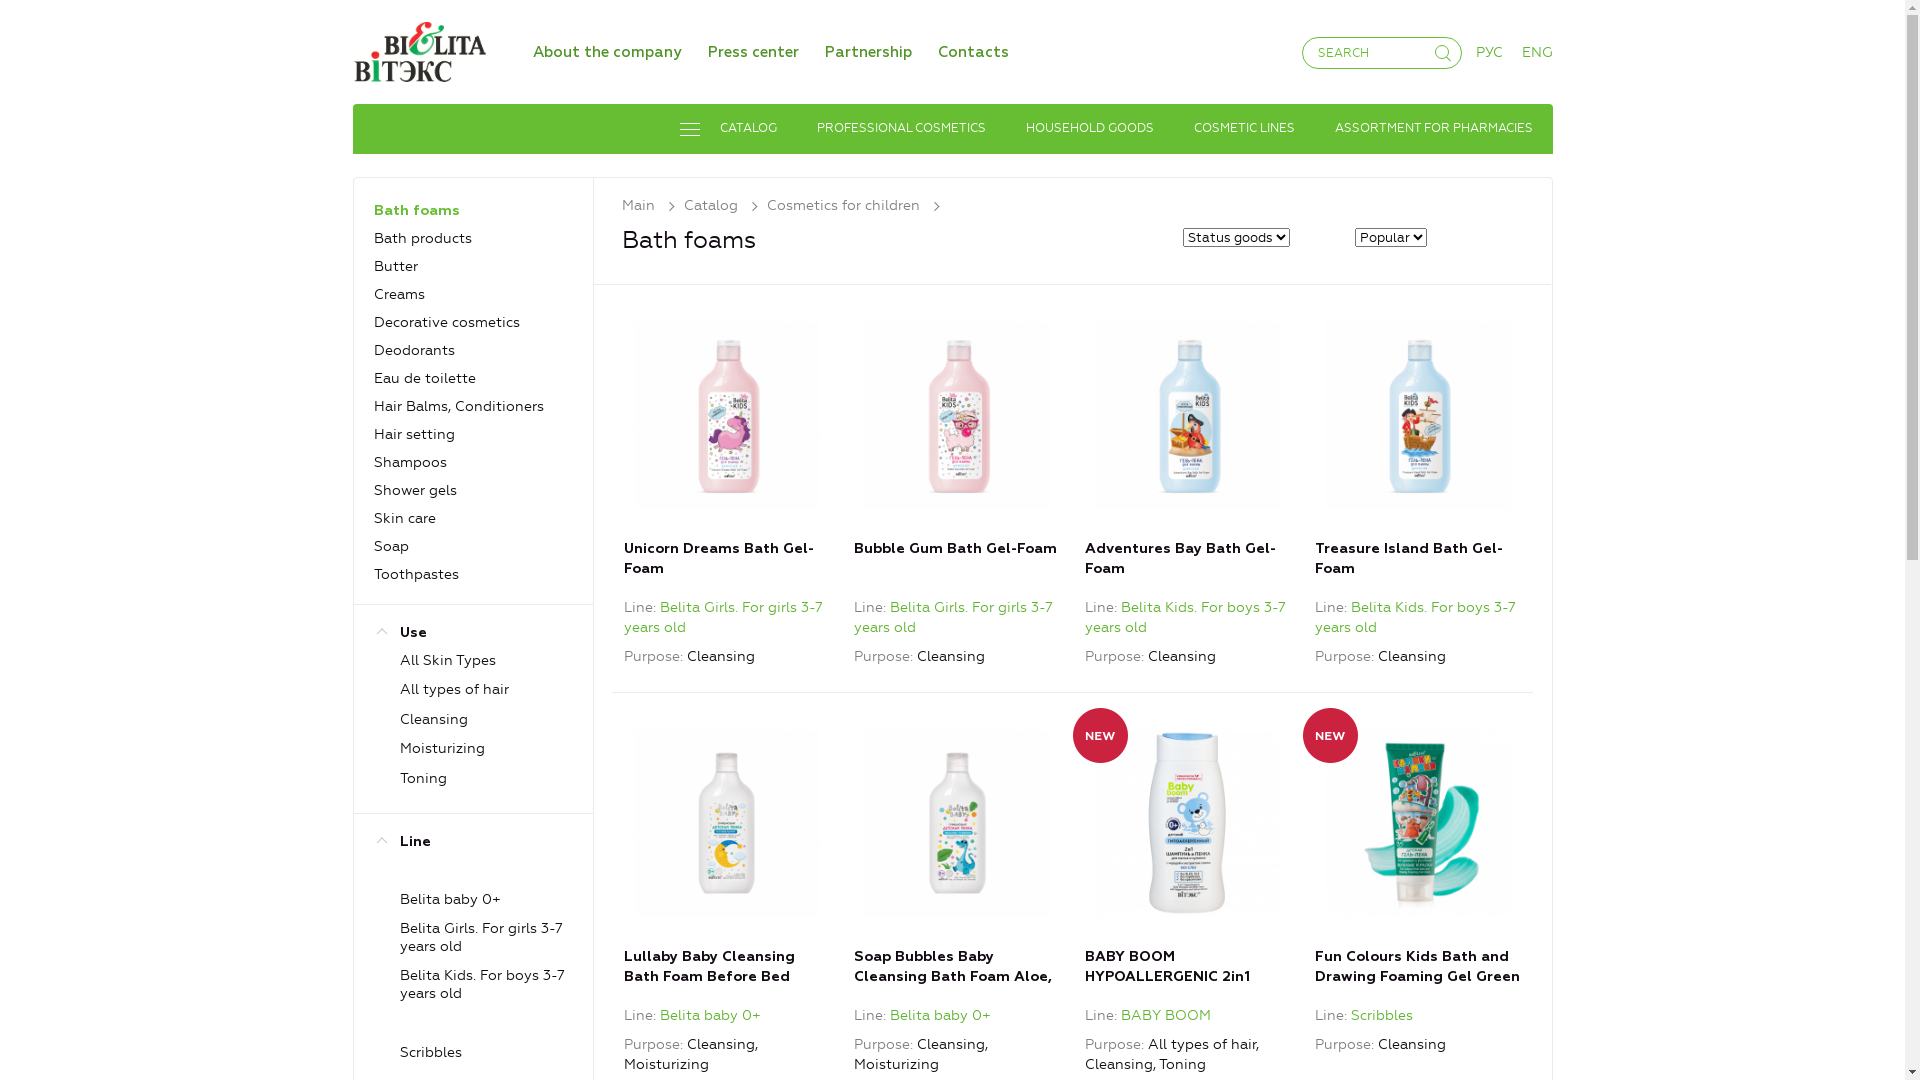 This screenshot has width=1920, height=1080. I want to click on Toothpastes, so click(416, 574).